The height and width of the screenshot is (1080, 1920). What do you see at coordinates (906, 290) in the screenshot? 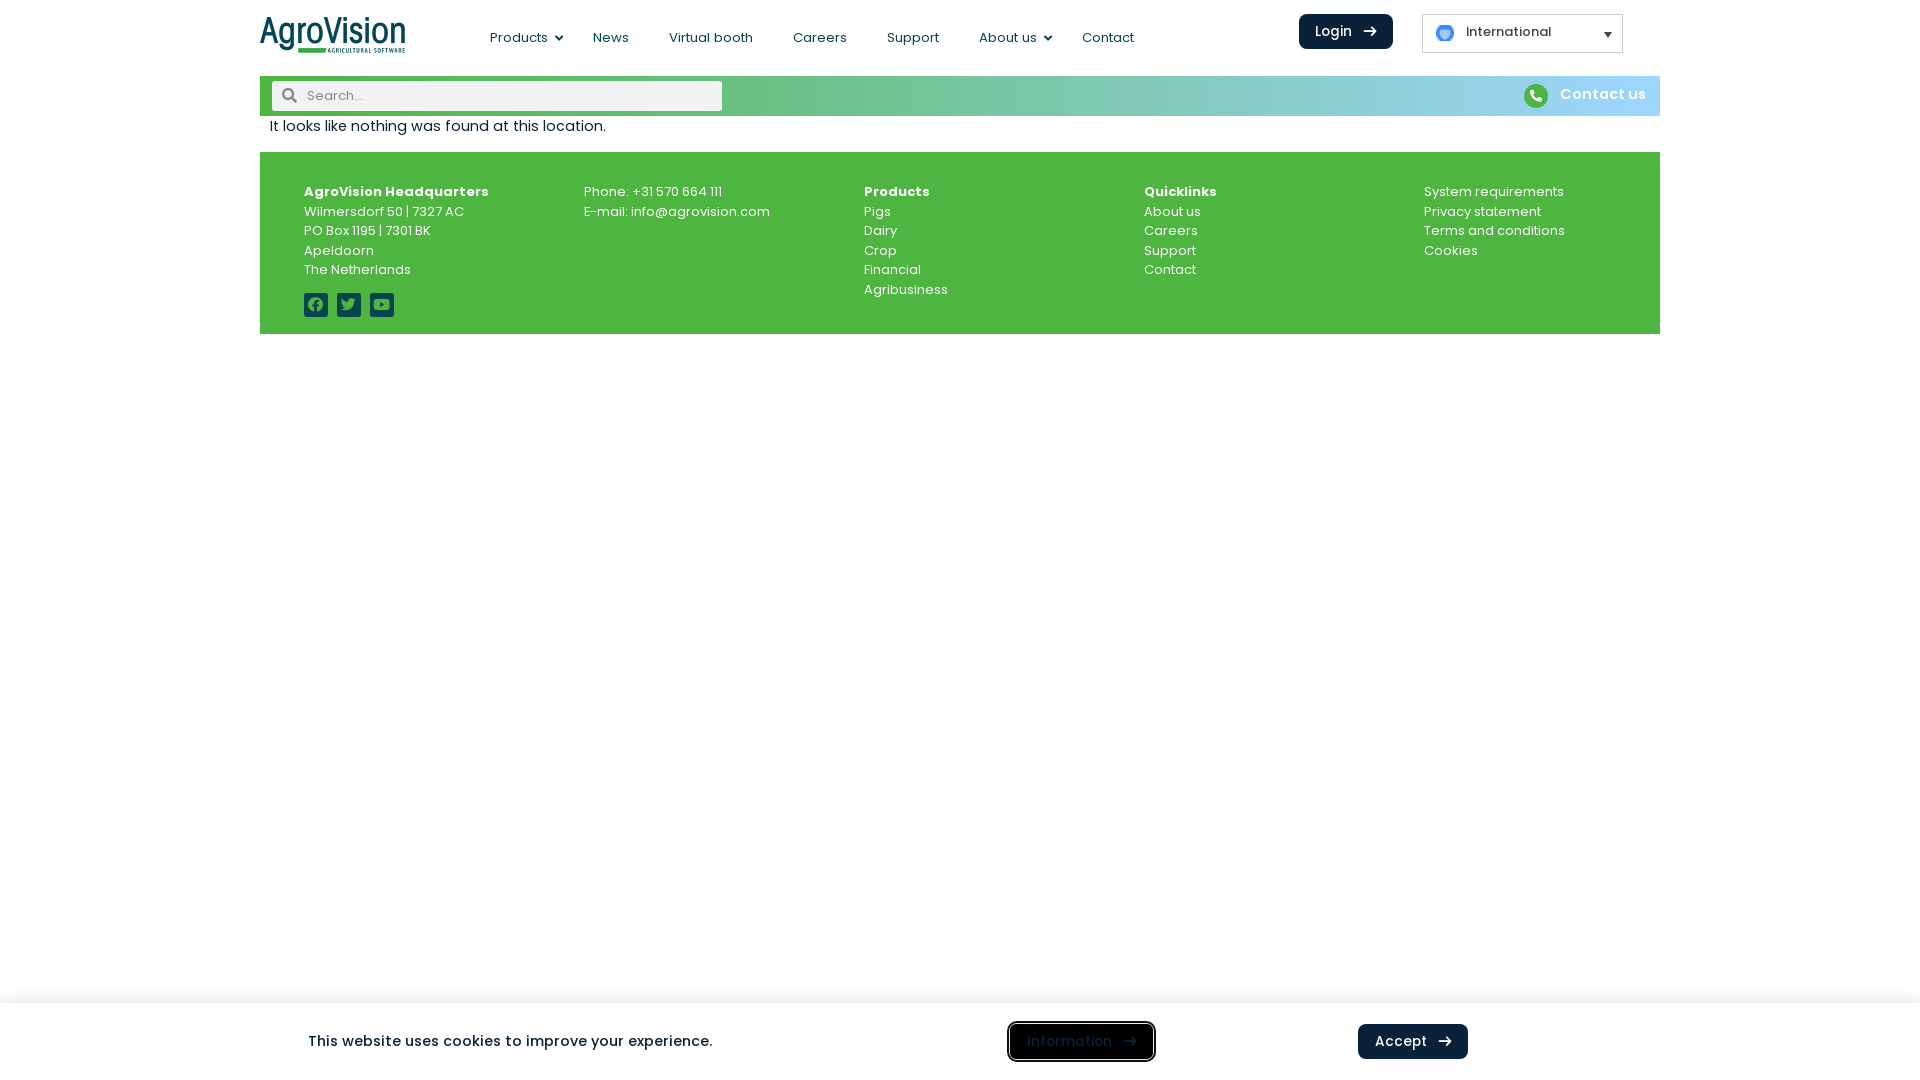
I see `Agribusiness` at bounding box center [906, 290].